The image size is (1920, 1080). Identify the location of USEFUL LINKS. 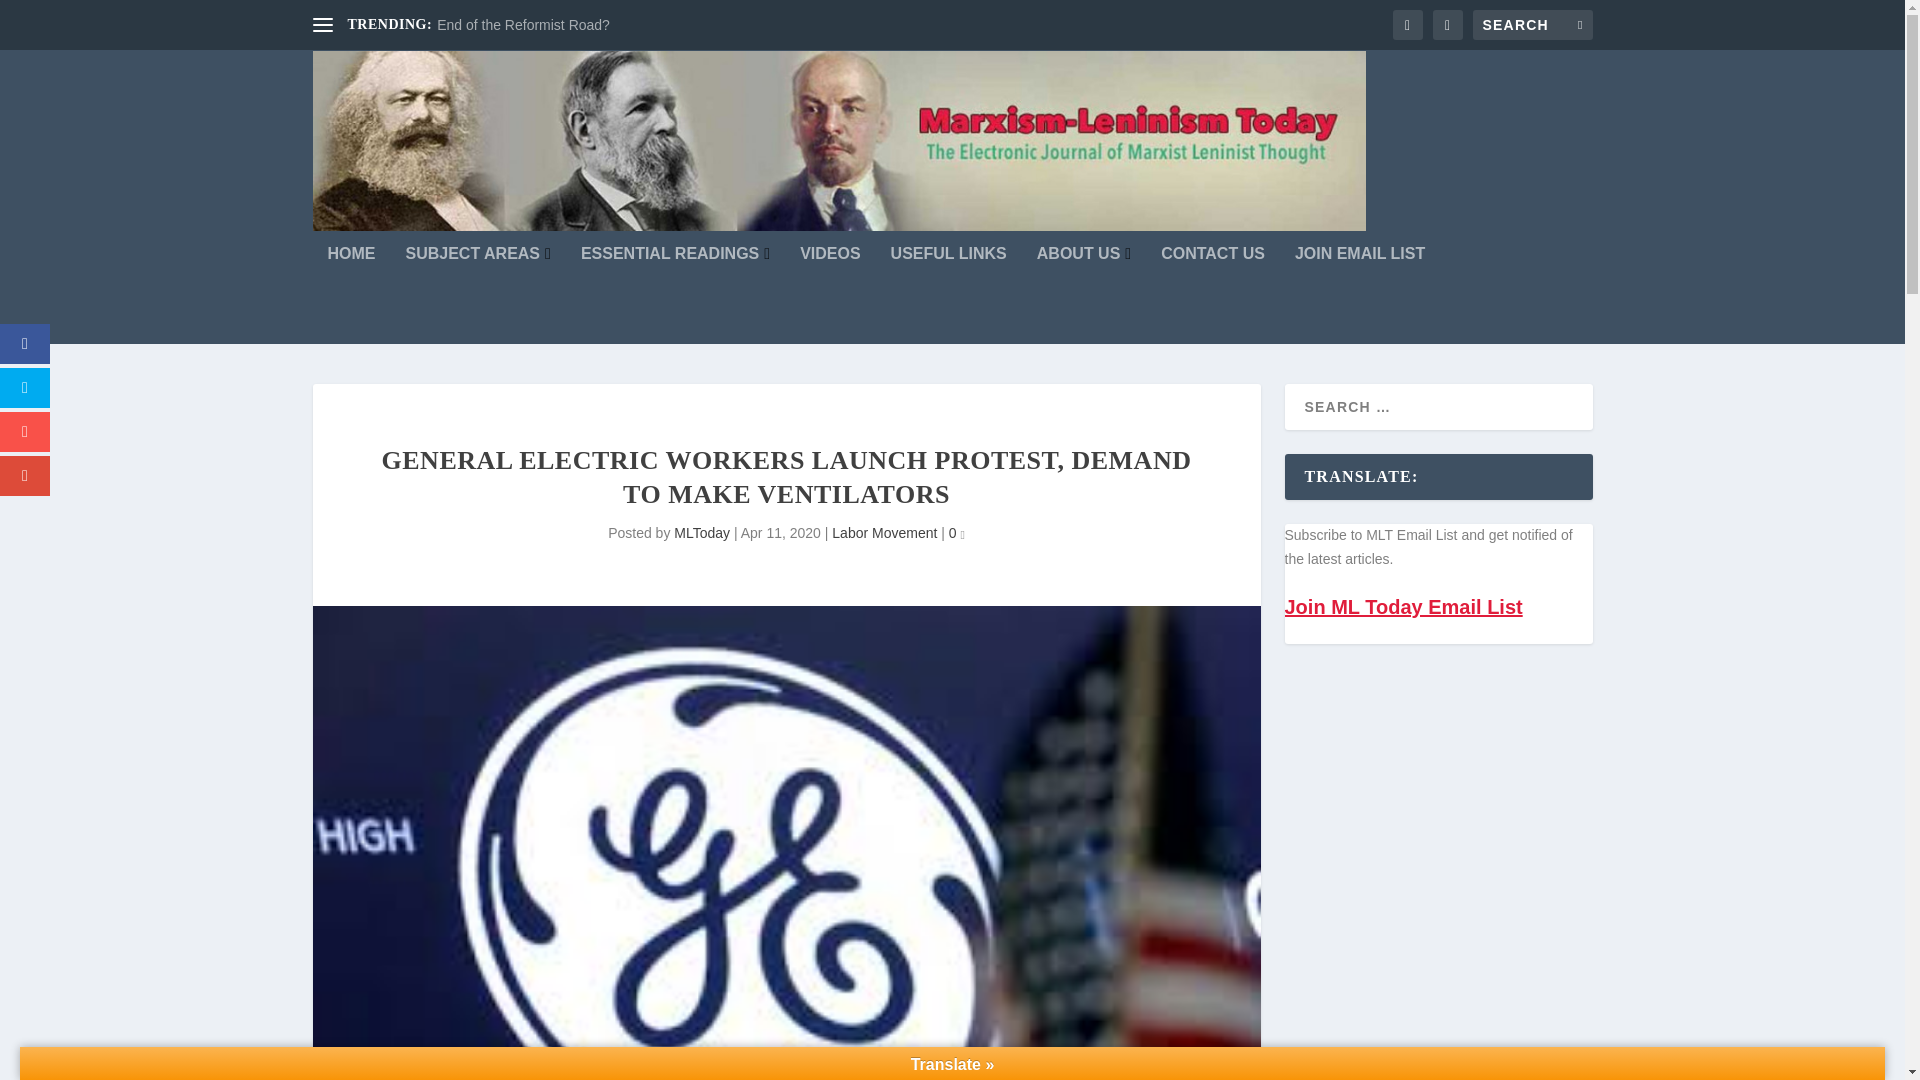
(948, 295).